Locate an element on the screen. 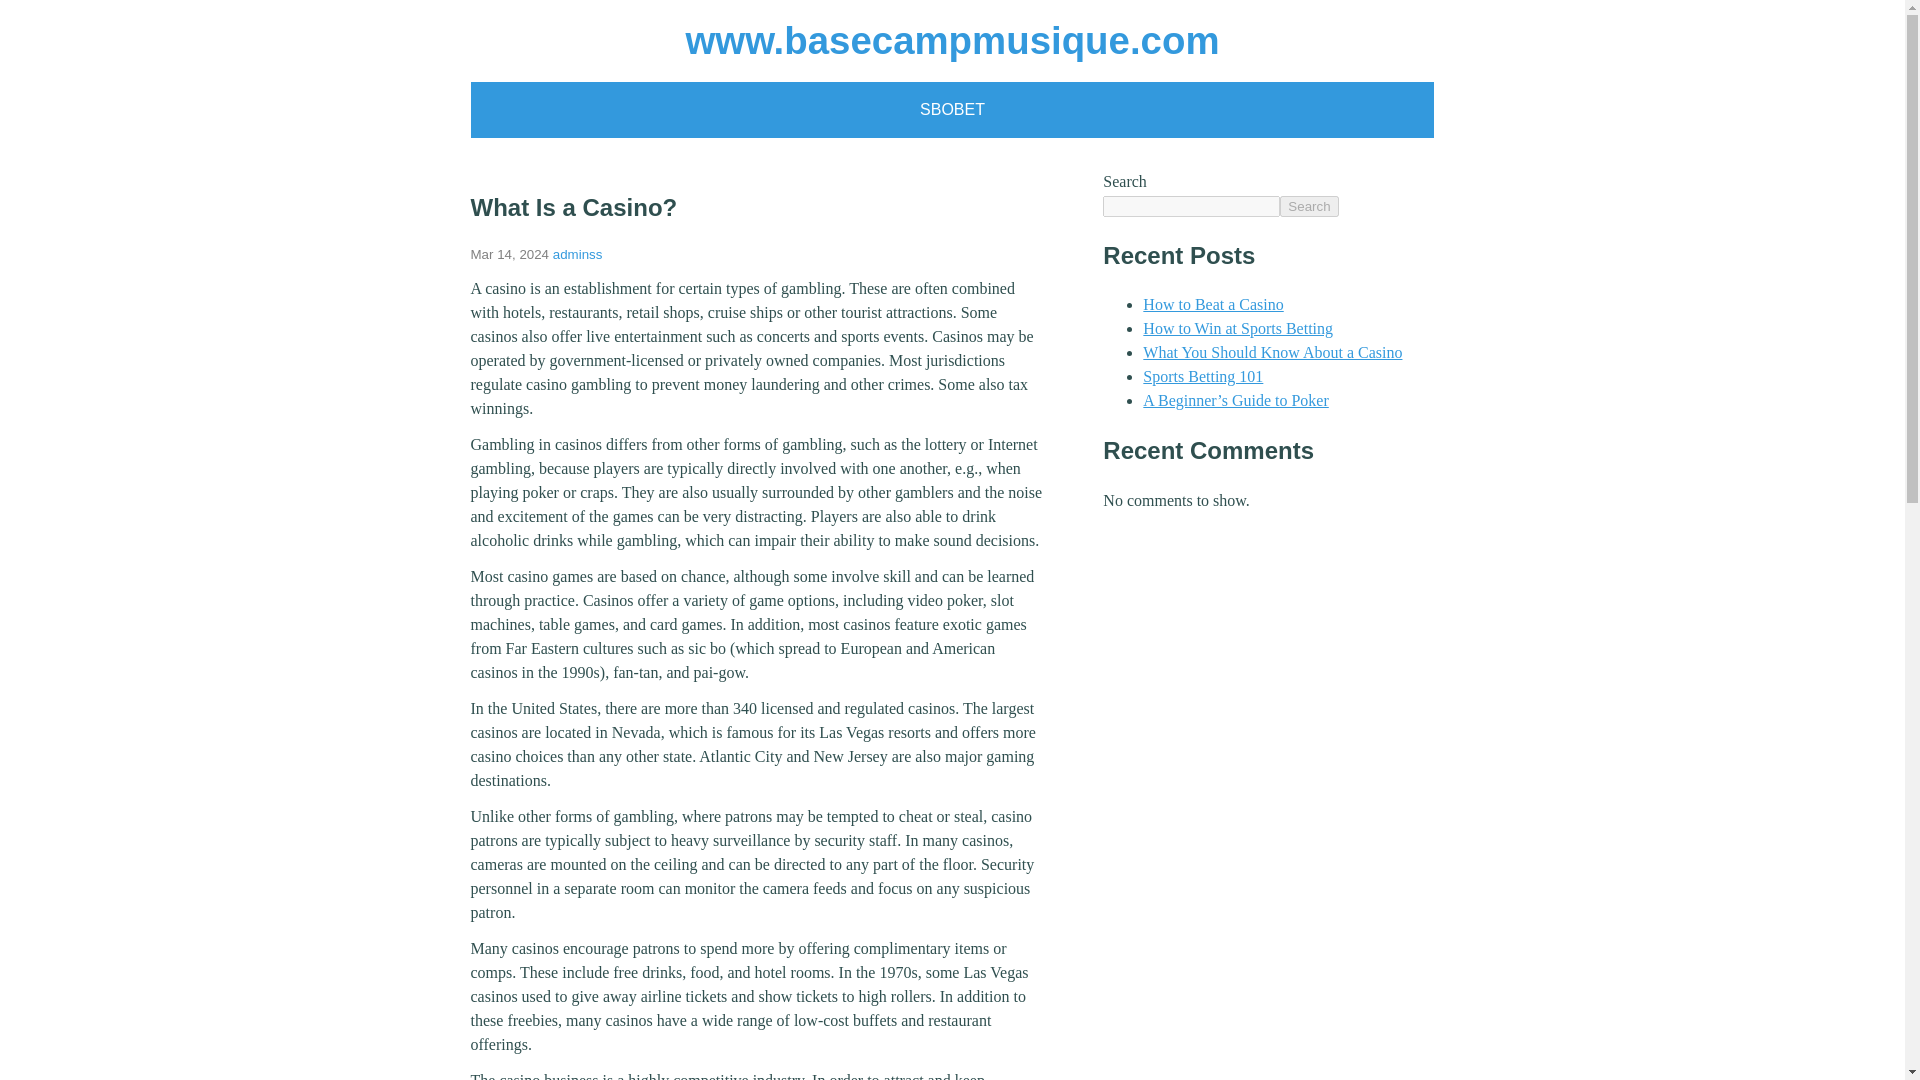  Search is located at coordinates (1309, 206).